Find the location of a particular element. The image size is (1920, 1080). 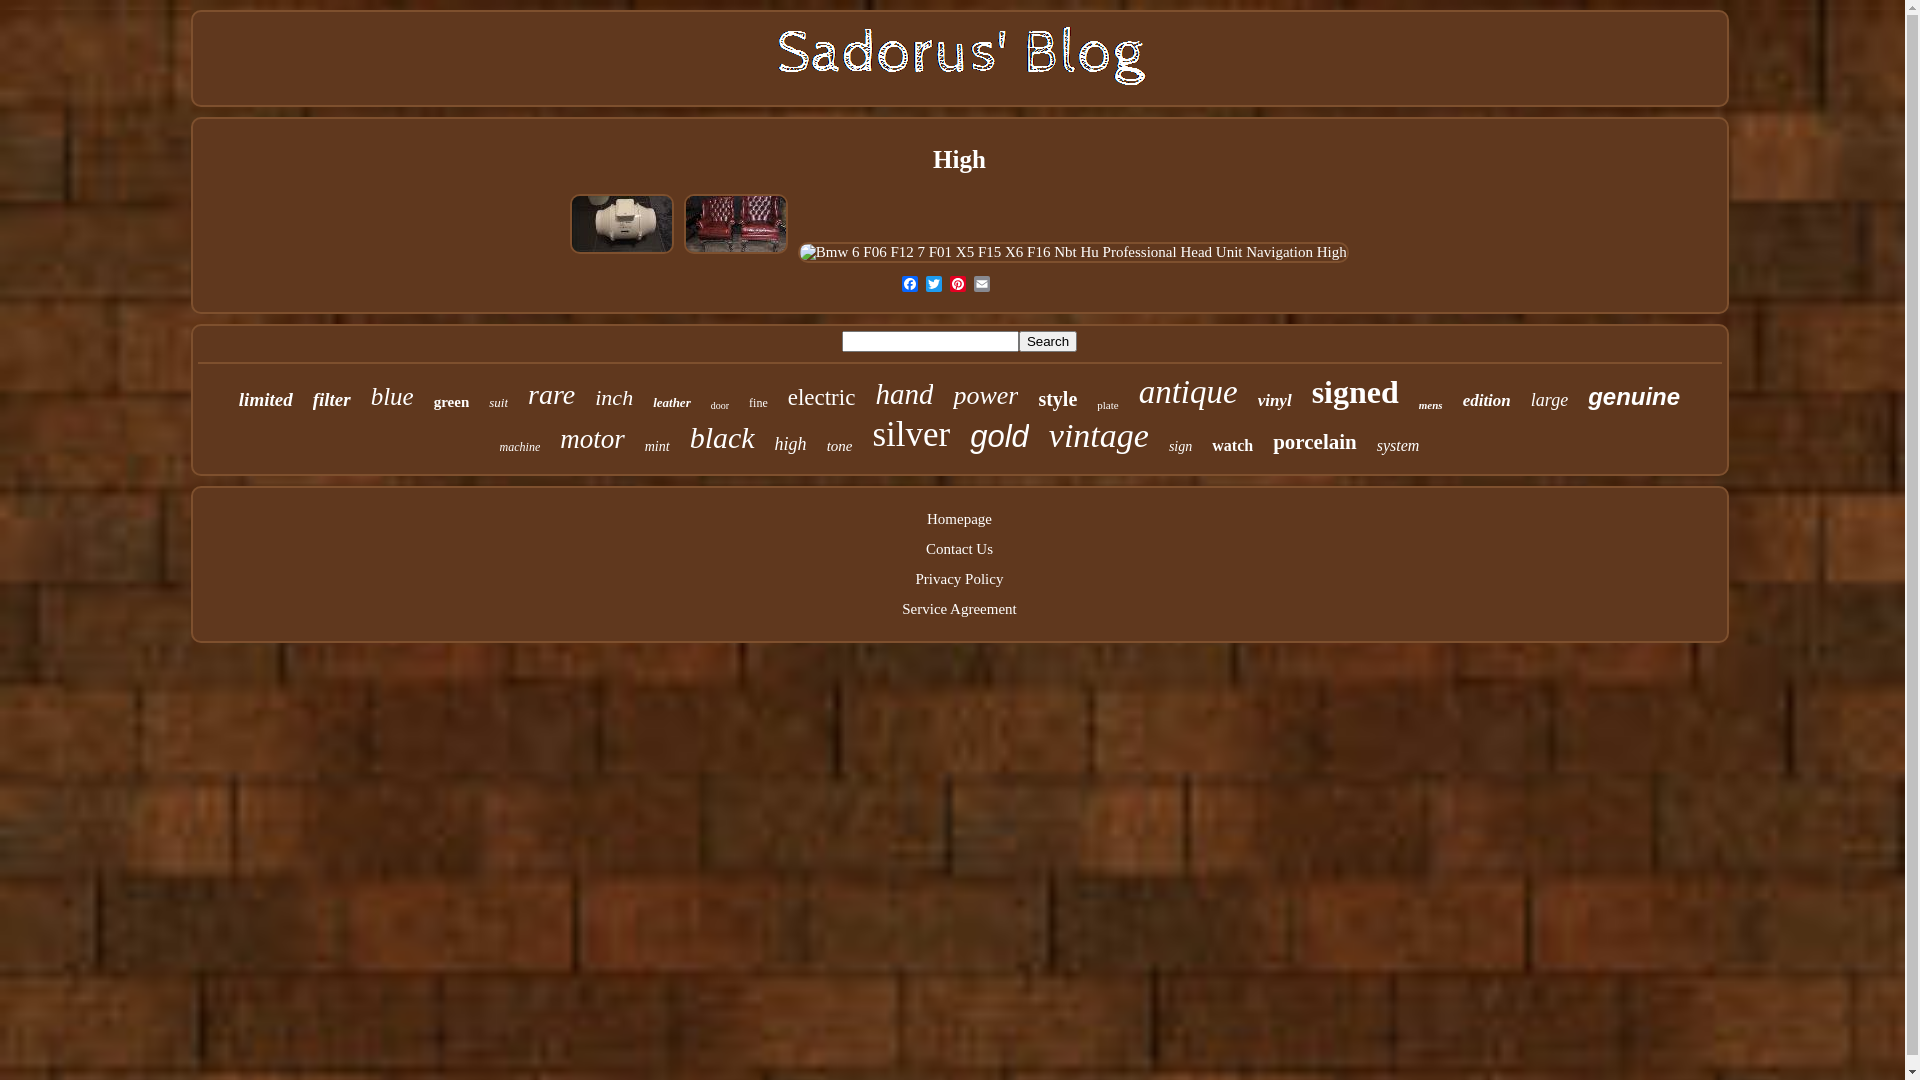

high is located at coordinates (791, 444).